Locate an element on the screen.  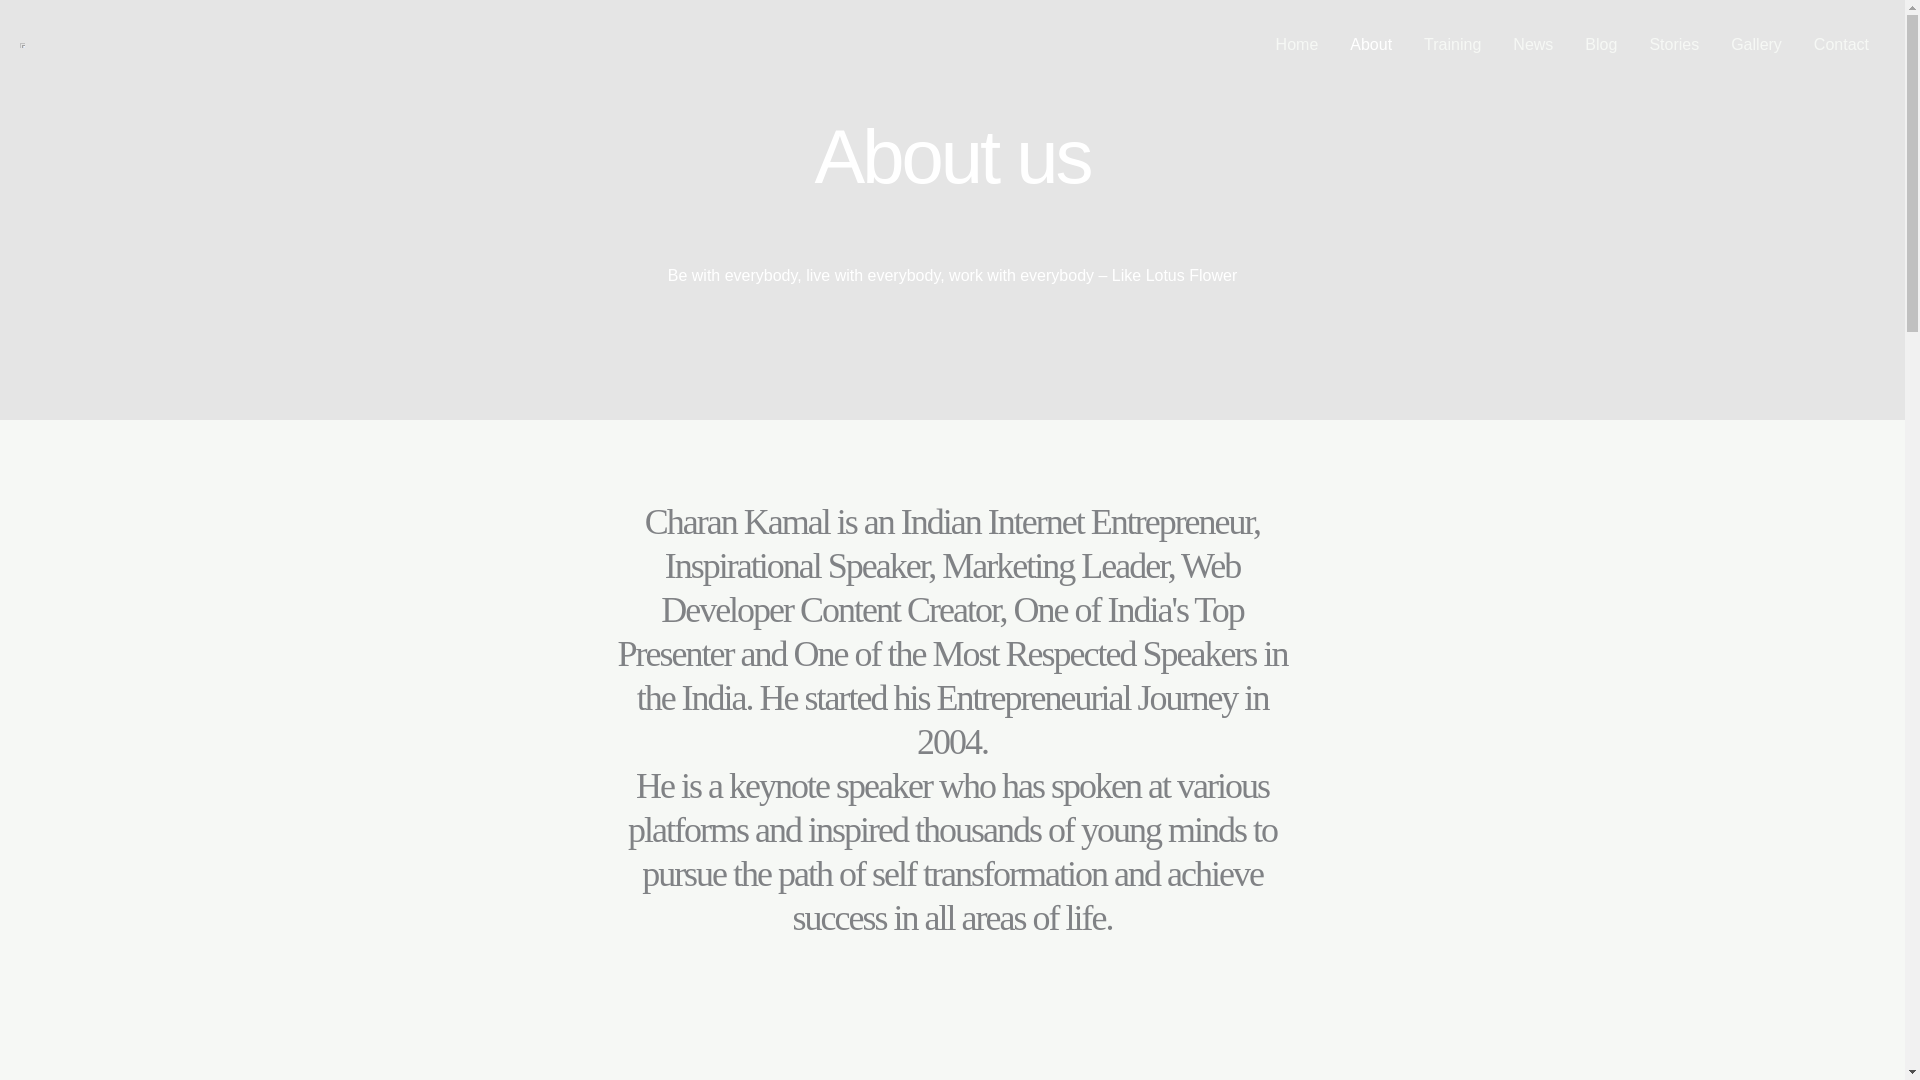
Gallery is located at coordinates (1756, 44).